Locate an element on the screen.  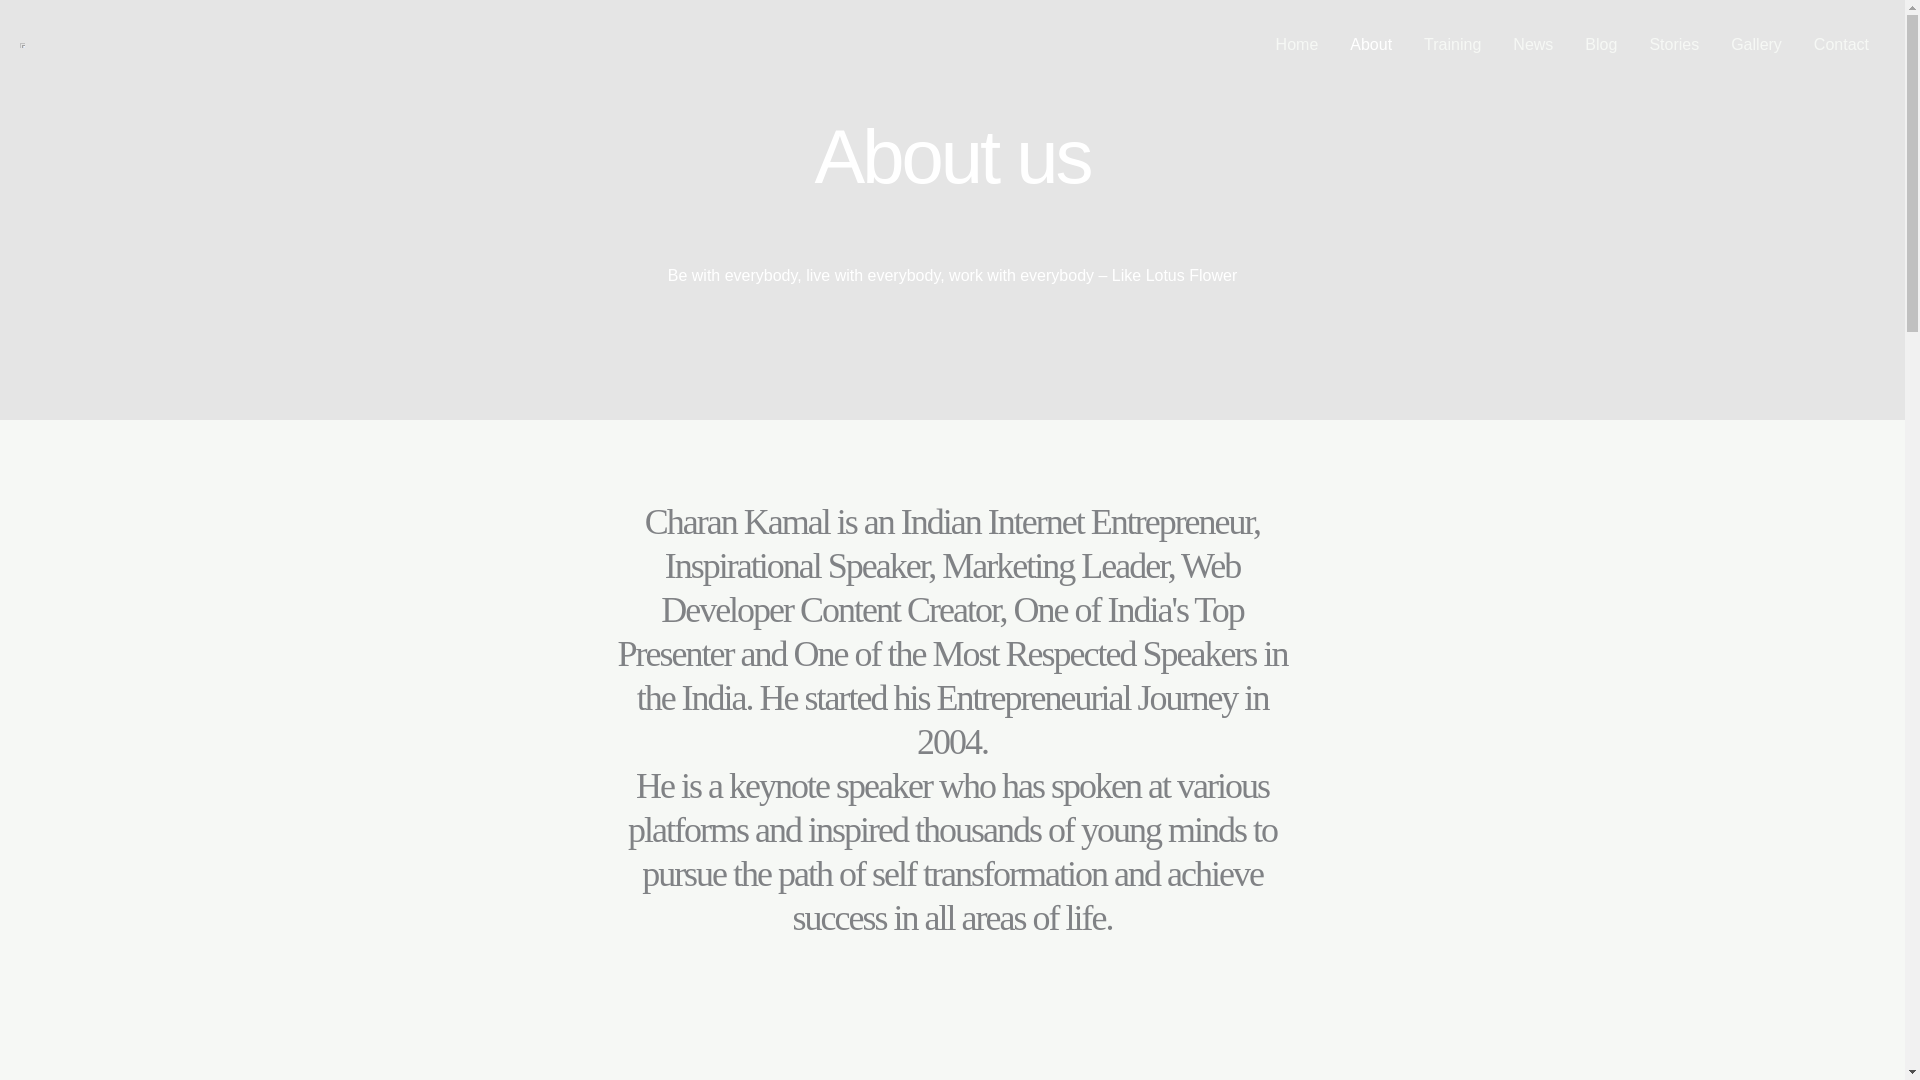
Gallery is located at coordinates (1756, 44).